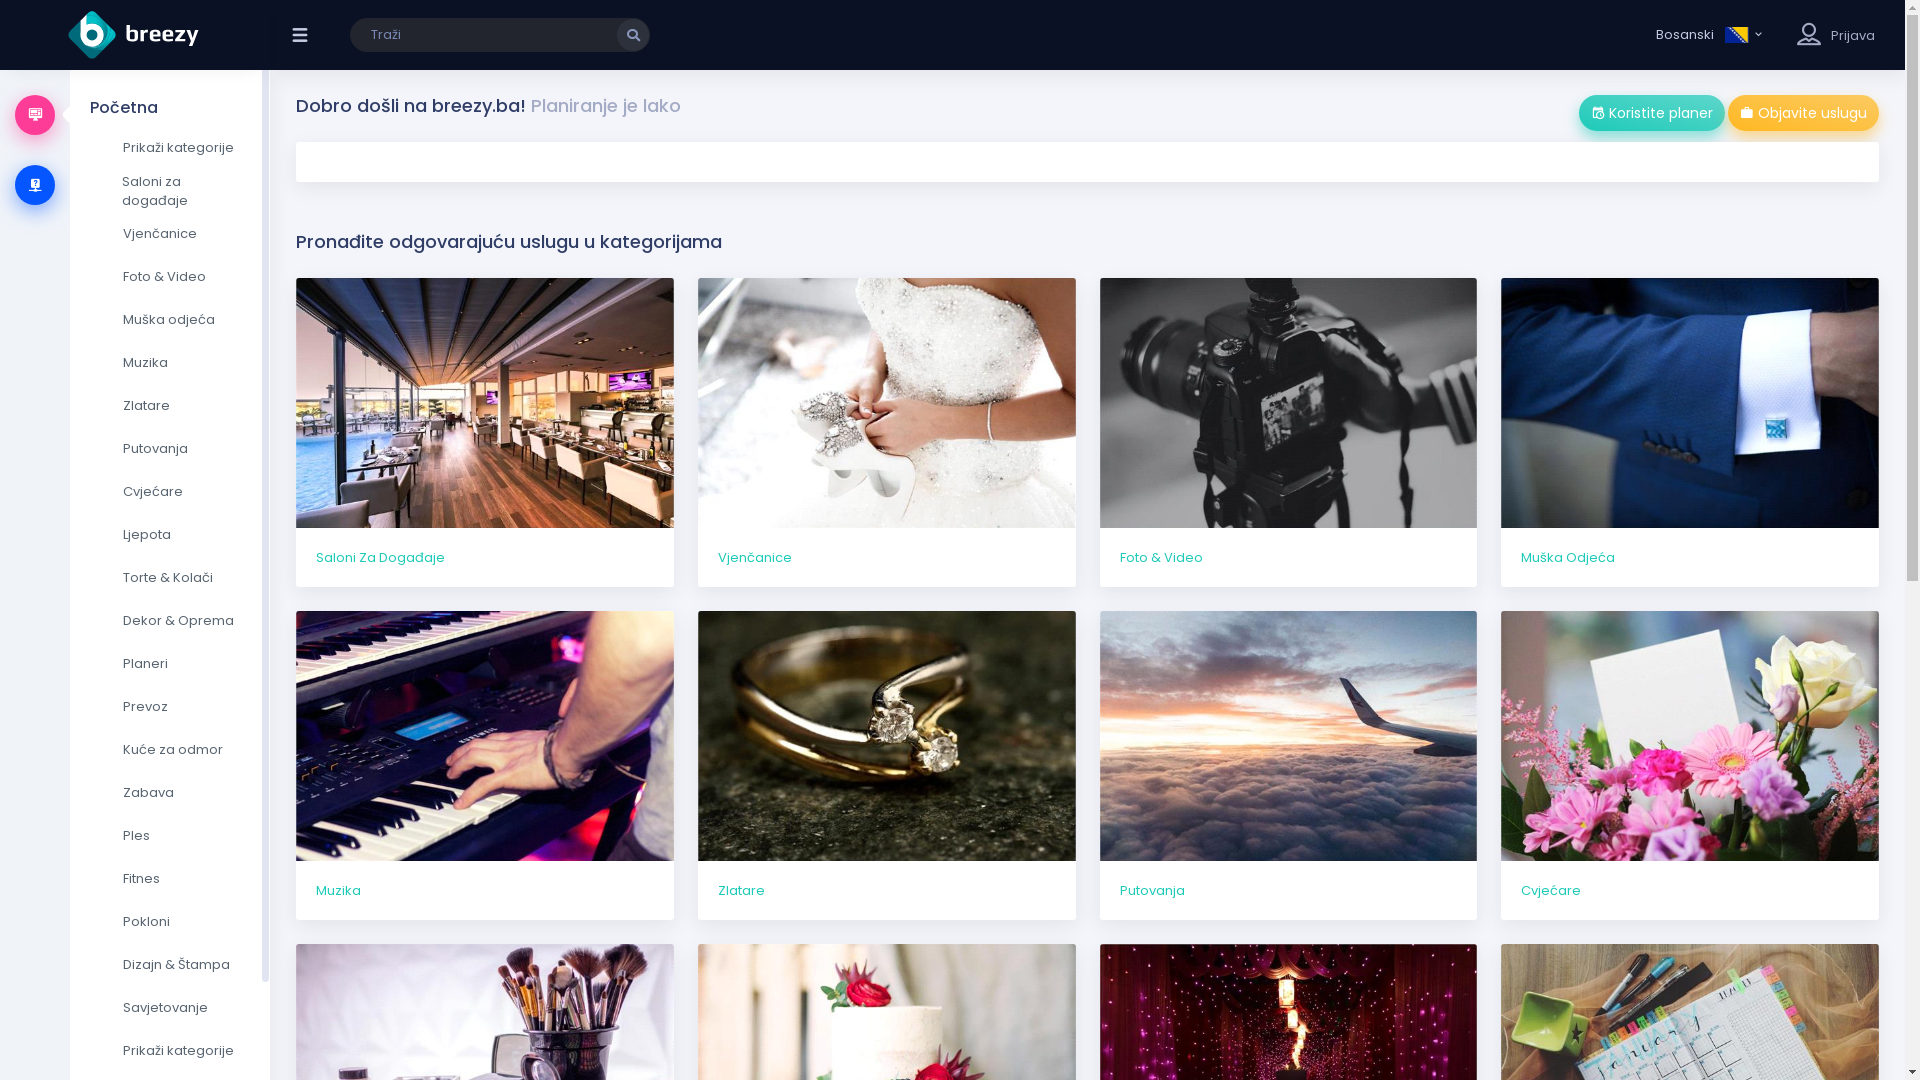  I want to click on Koristite planer, so click(1652, 113).